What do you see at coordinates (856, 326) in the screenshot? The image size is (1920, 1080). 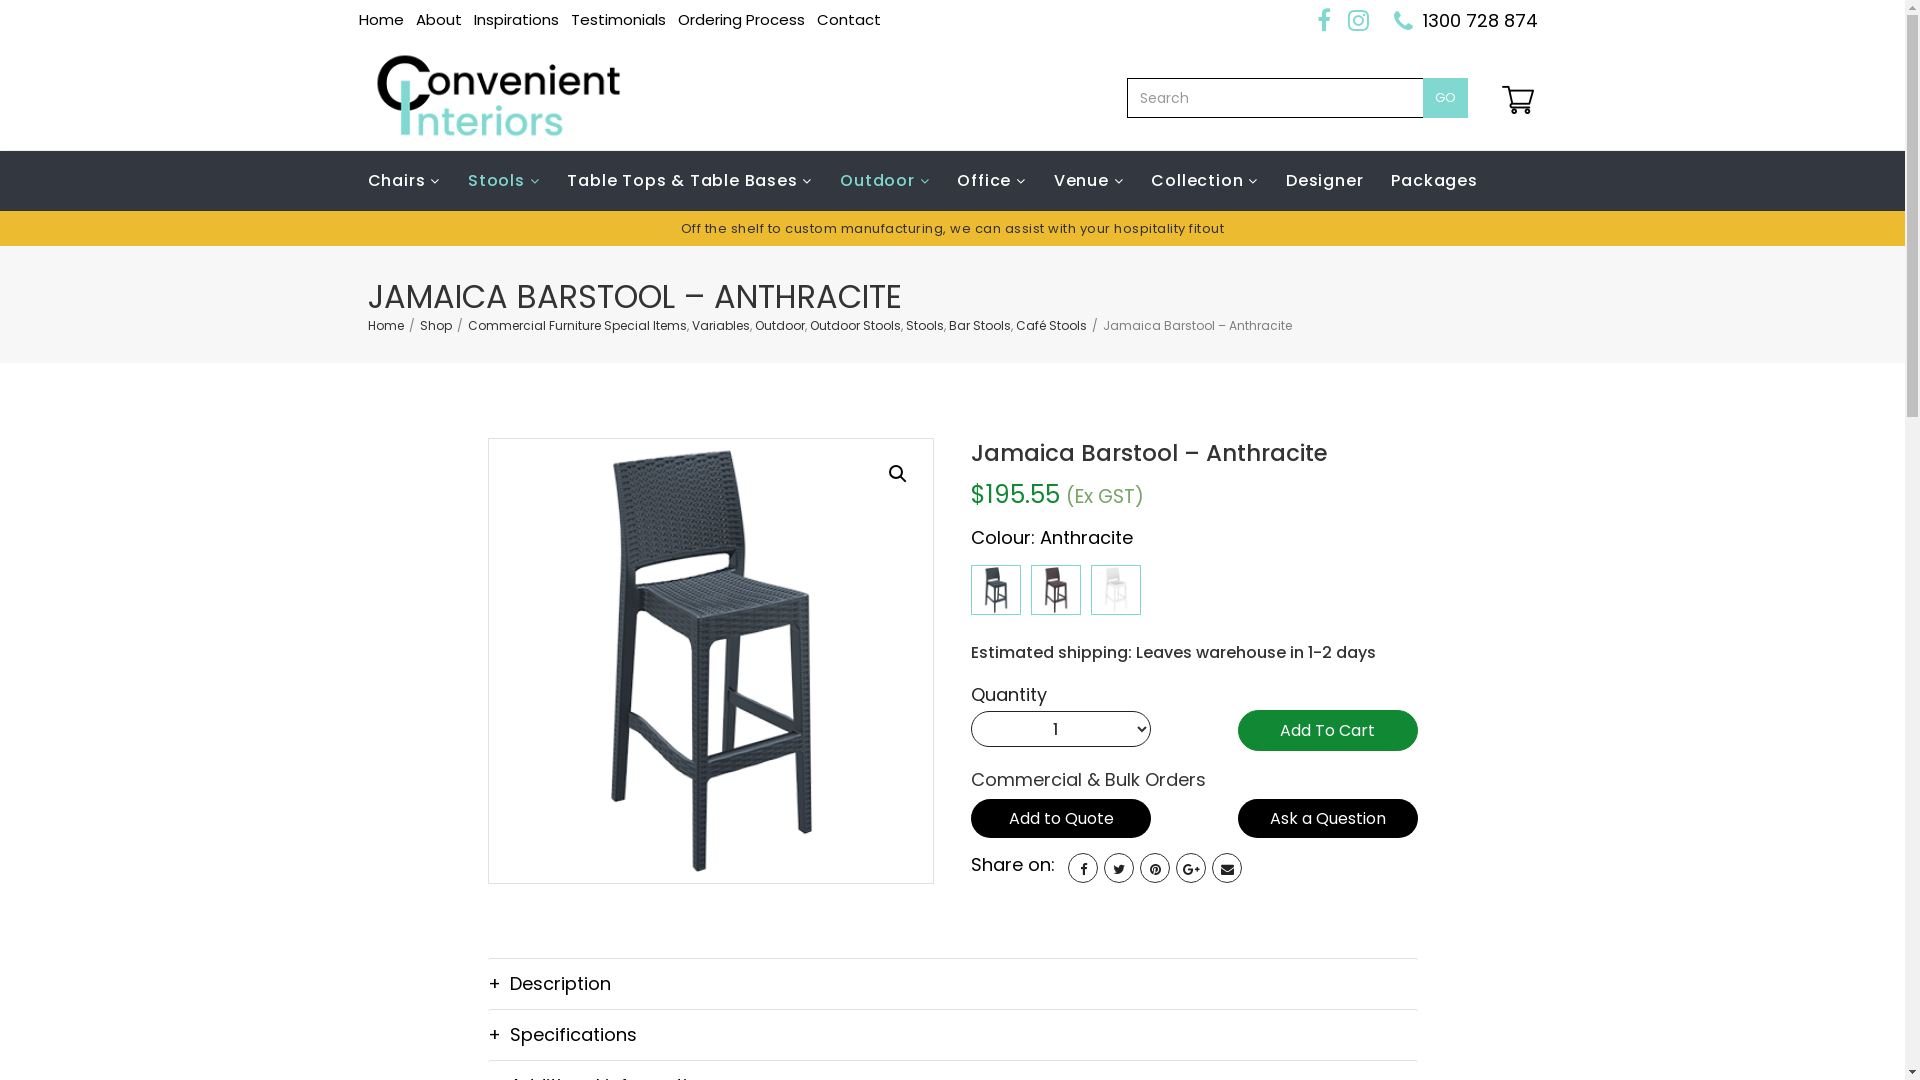 I see `Outdoor Stools` at bounding box center [856, 326].